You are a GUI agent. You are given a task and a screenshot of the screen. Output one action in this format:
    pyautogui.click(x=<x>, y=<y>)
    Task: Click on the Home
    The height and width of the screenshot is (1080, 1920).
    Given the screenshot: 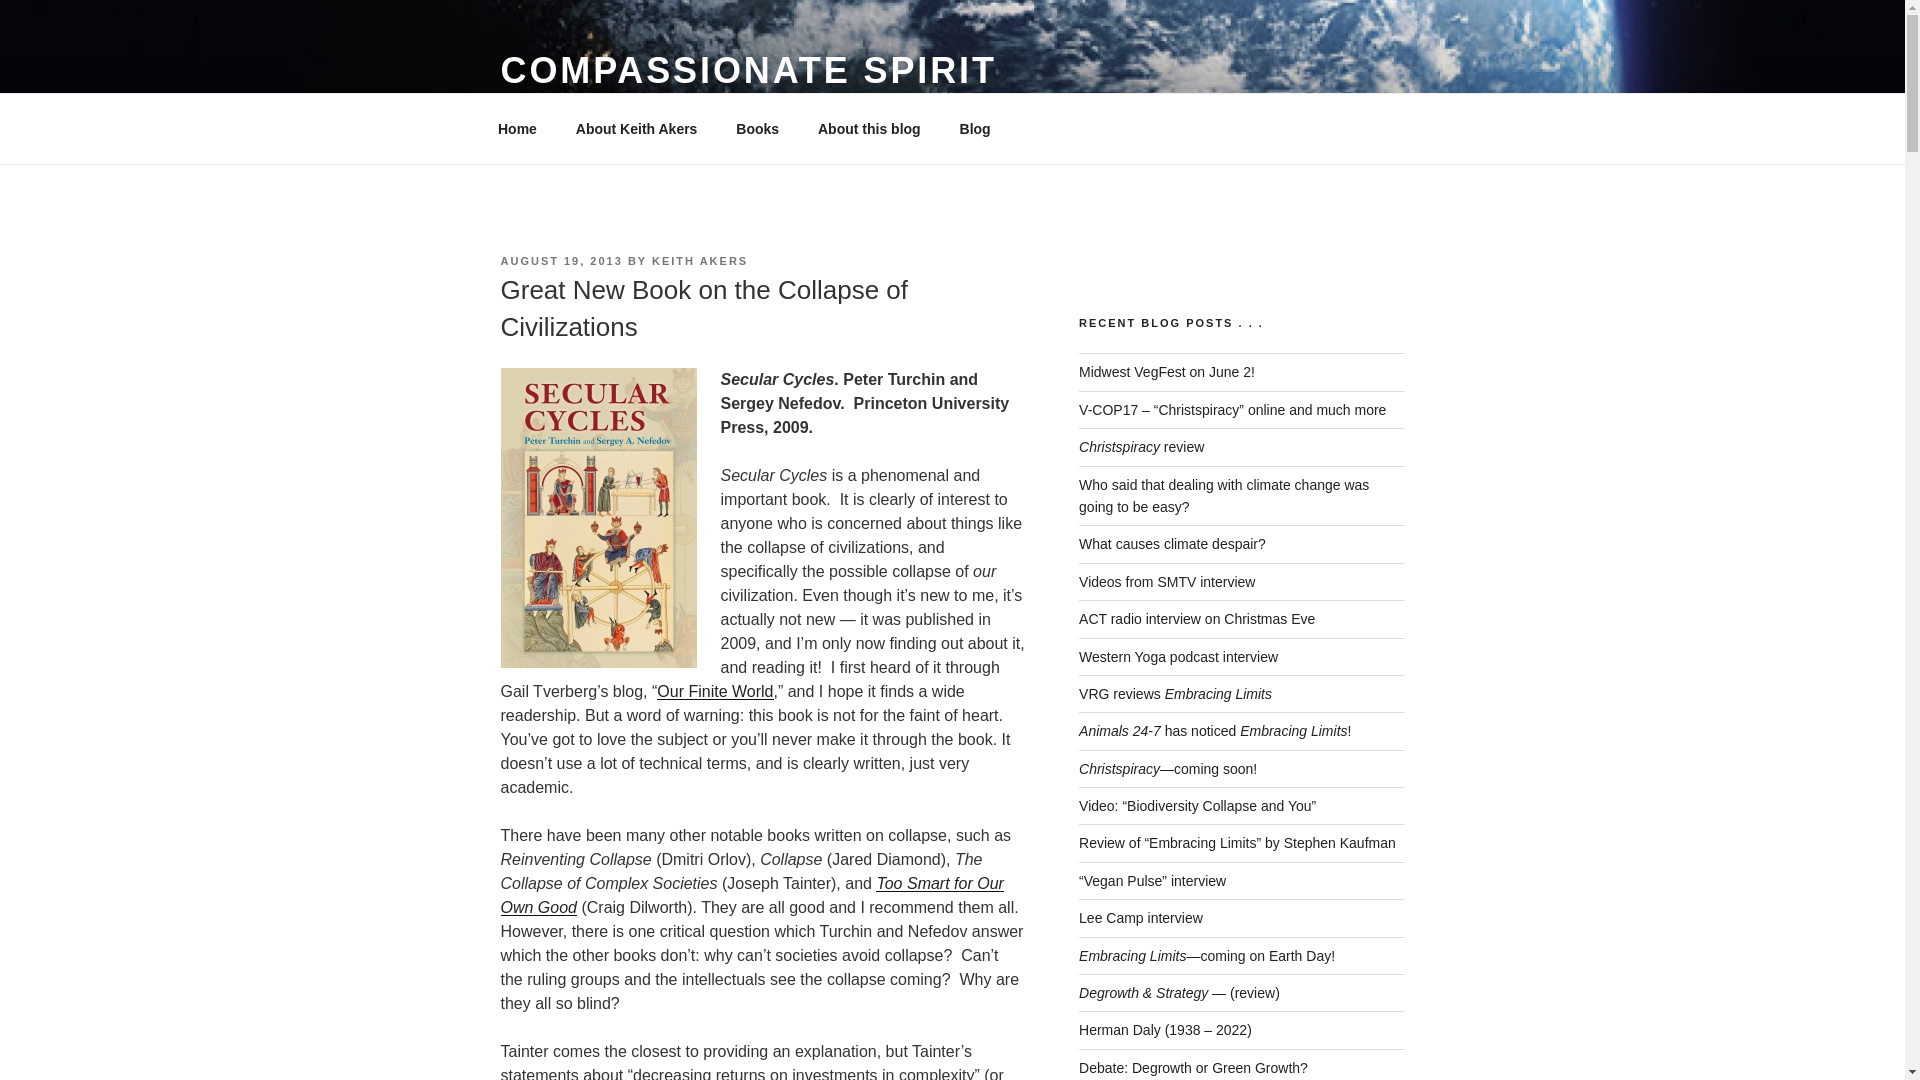 What is the action you would take?
    pyautogui.click(x=517, y=128)
    